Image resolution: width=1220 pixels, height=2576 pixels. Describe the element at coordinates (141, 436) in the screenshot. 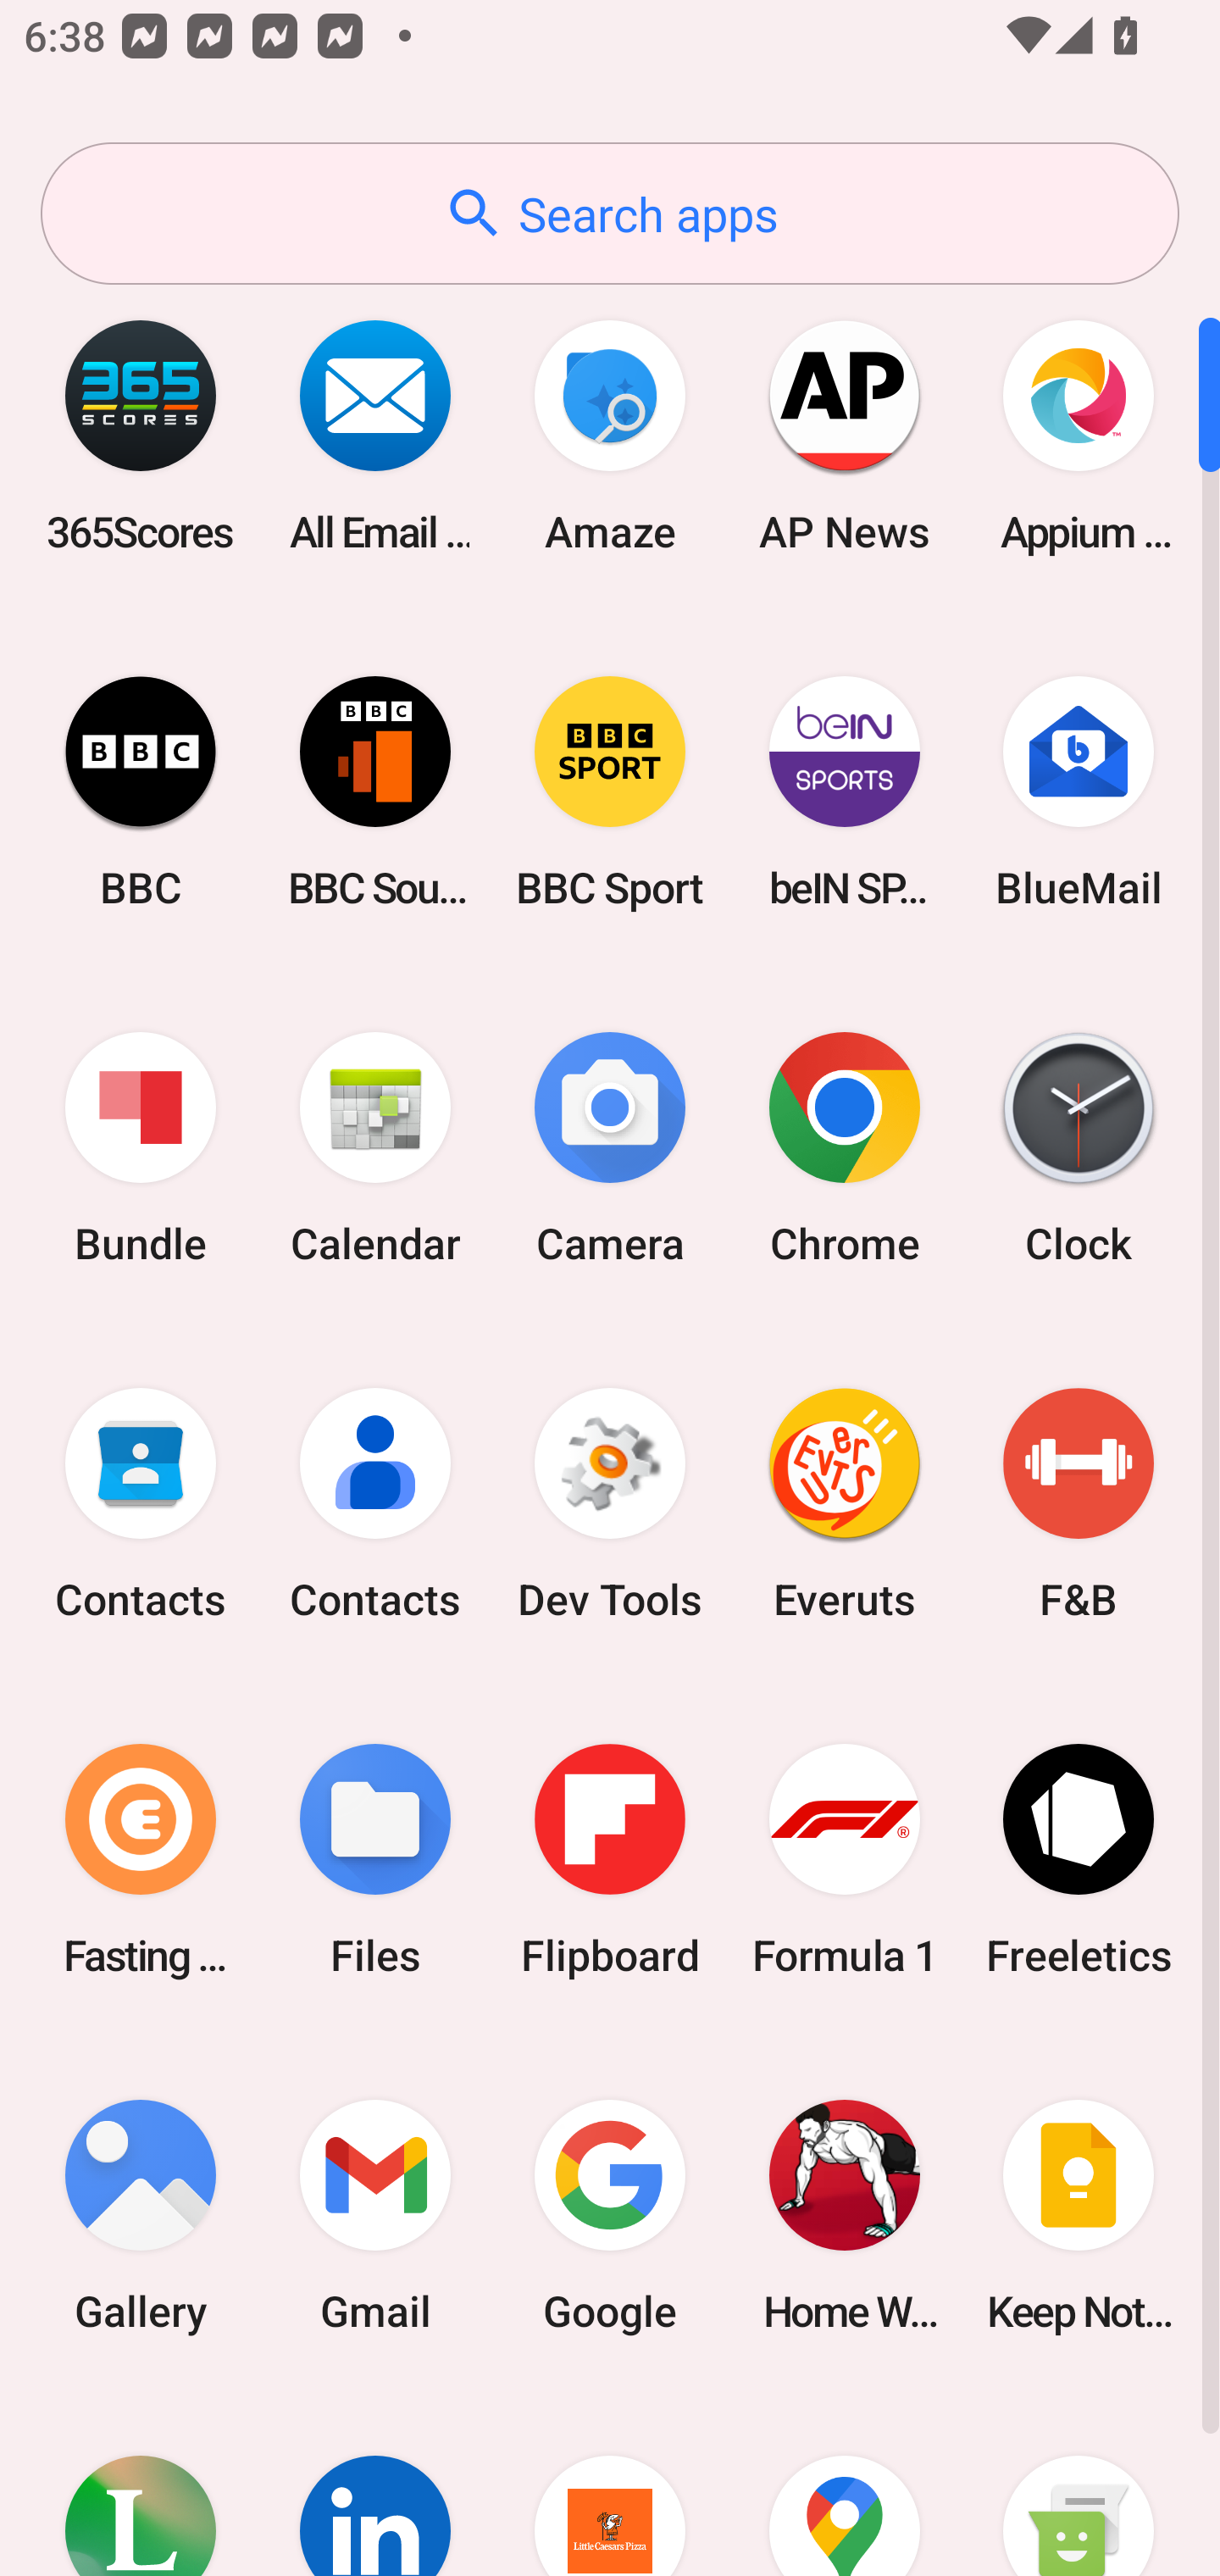

I see `365Scores` at that location.